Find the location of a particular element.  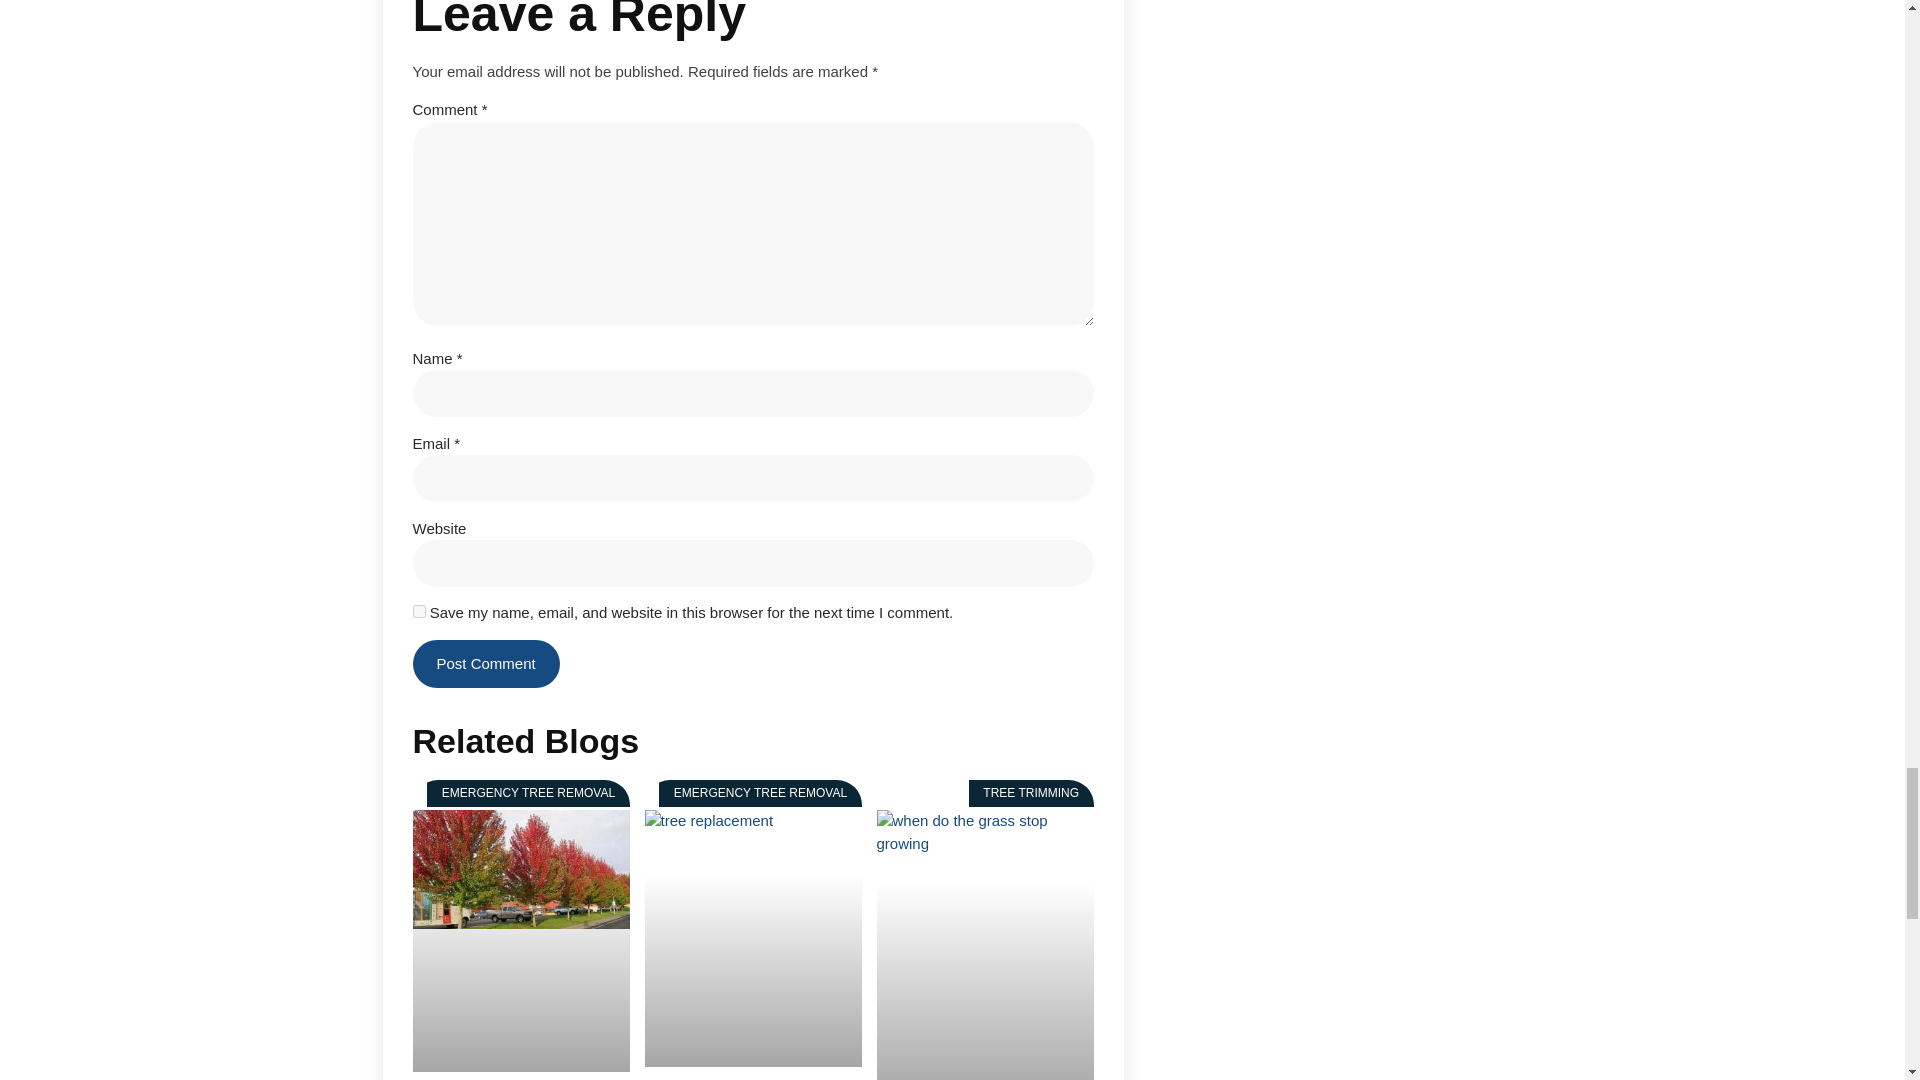

Post Comment is located at coordinates (485, 664).